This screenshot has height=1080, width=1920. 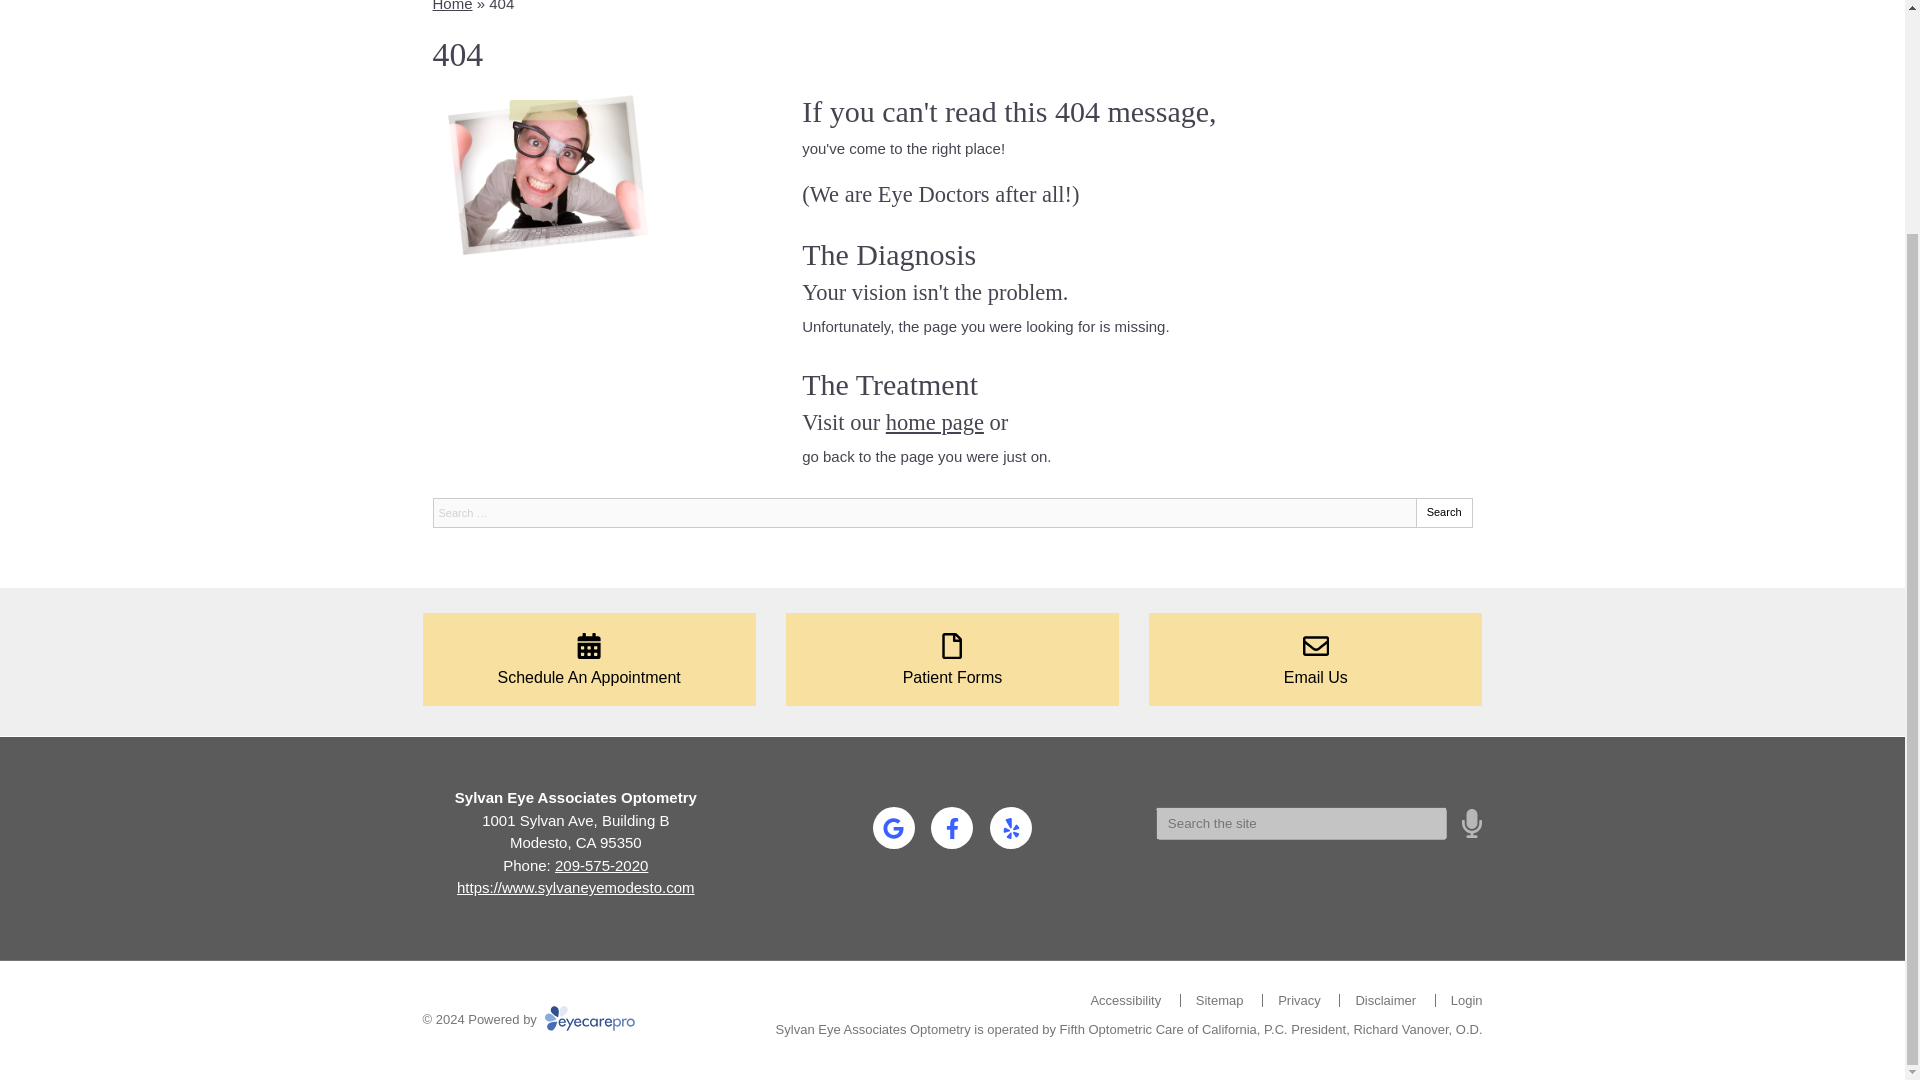 I want to click on Home, so click(x=452, y=6).